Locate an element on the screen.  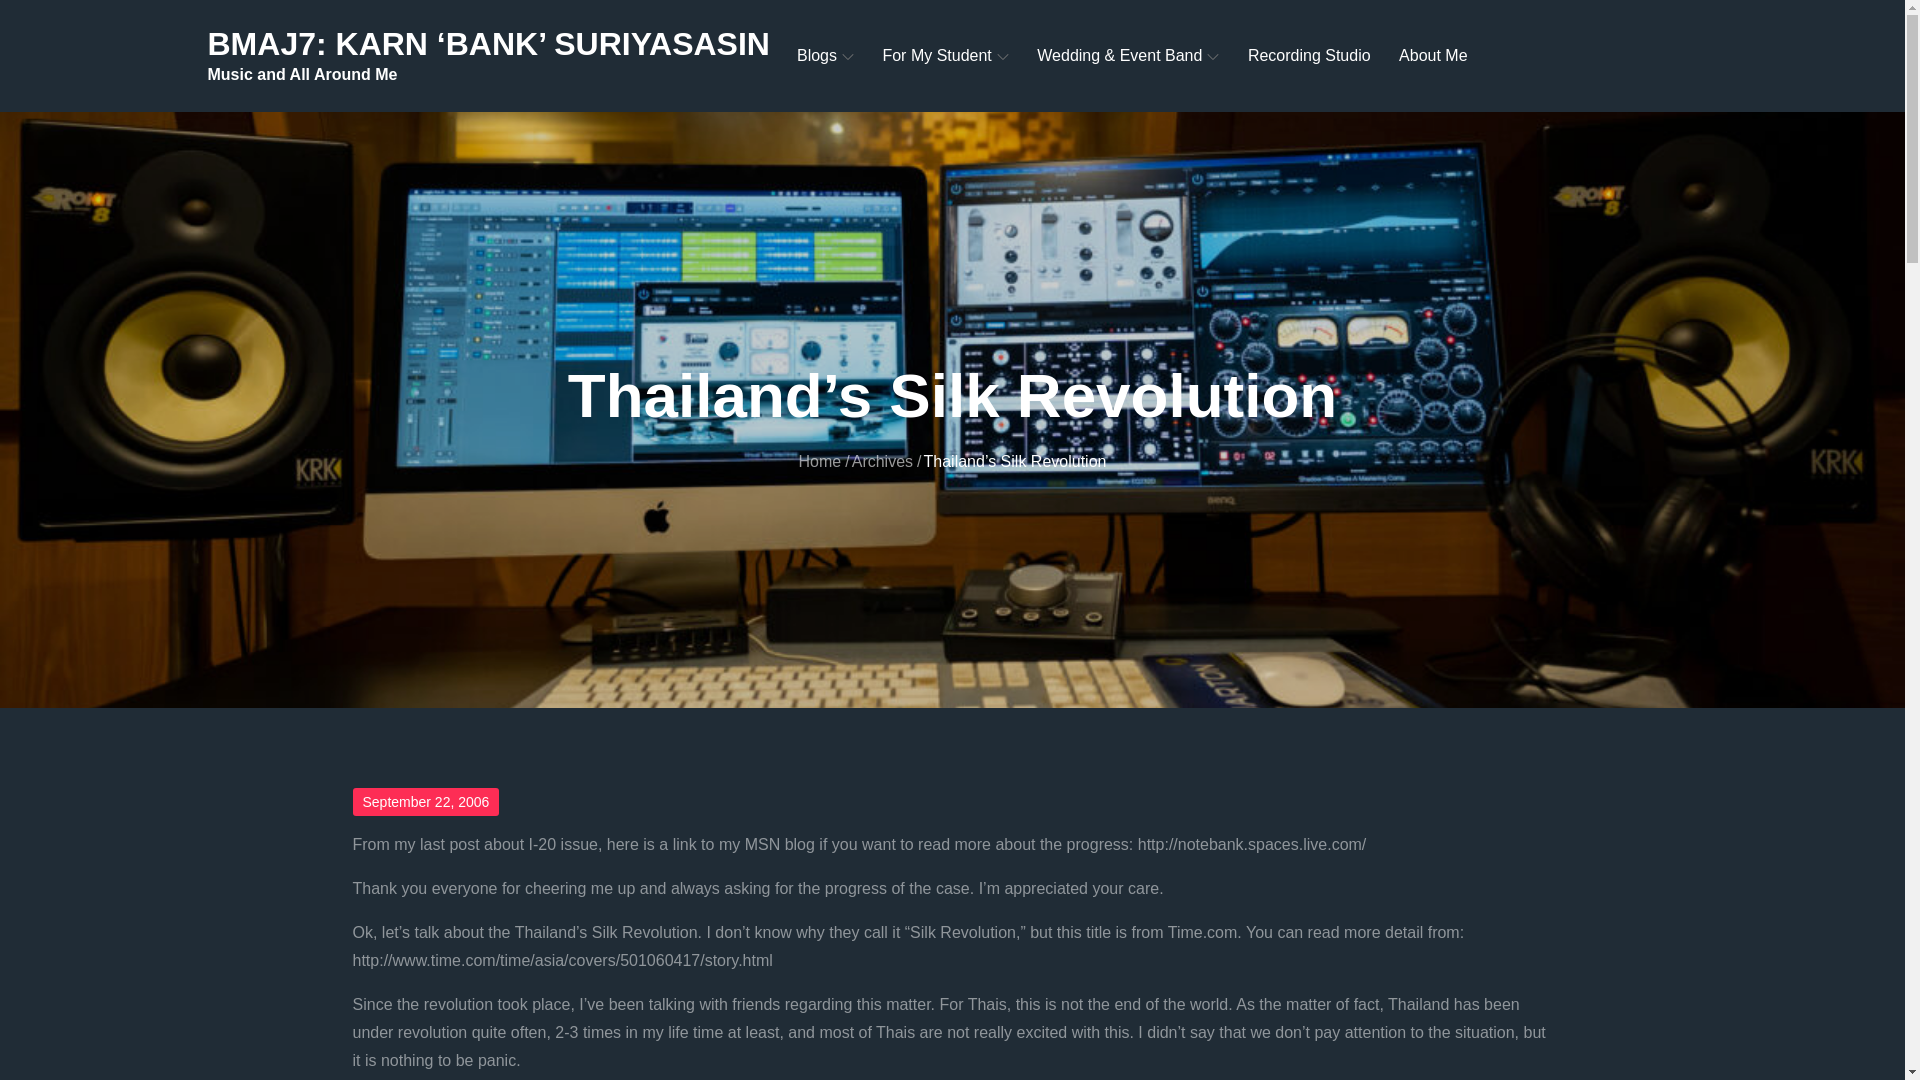
Blogs is located at coordinates (825, 56).